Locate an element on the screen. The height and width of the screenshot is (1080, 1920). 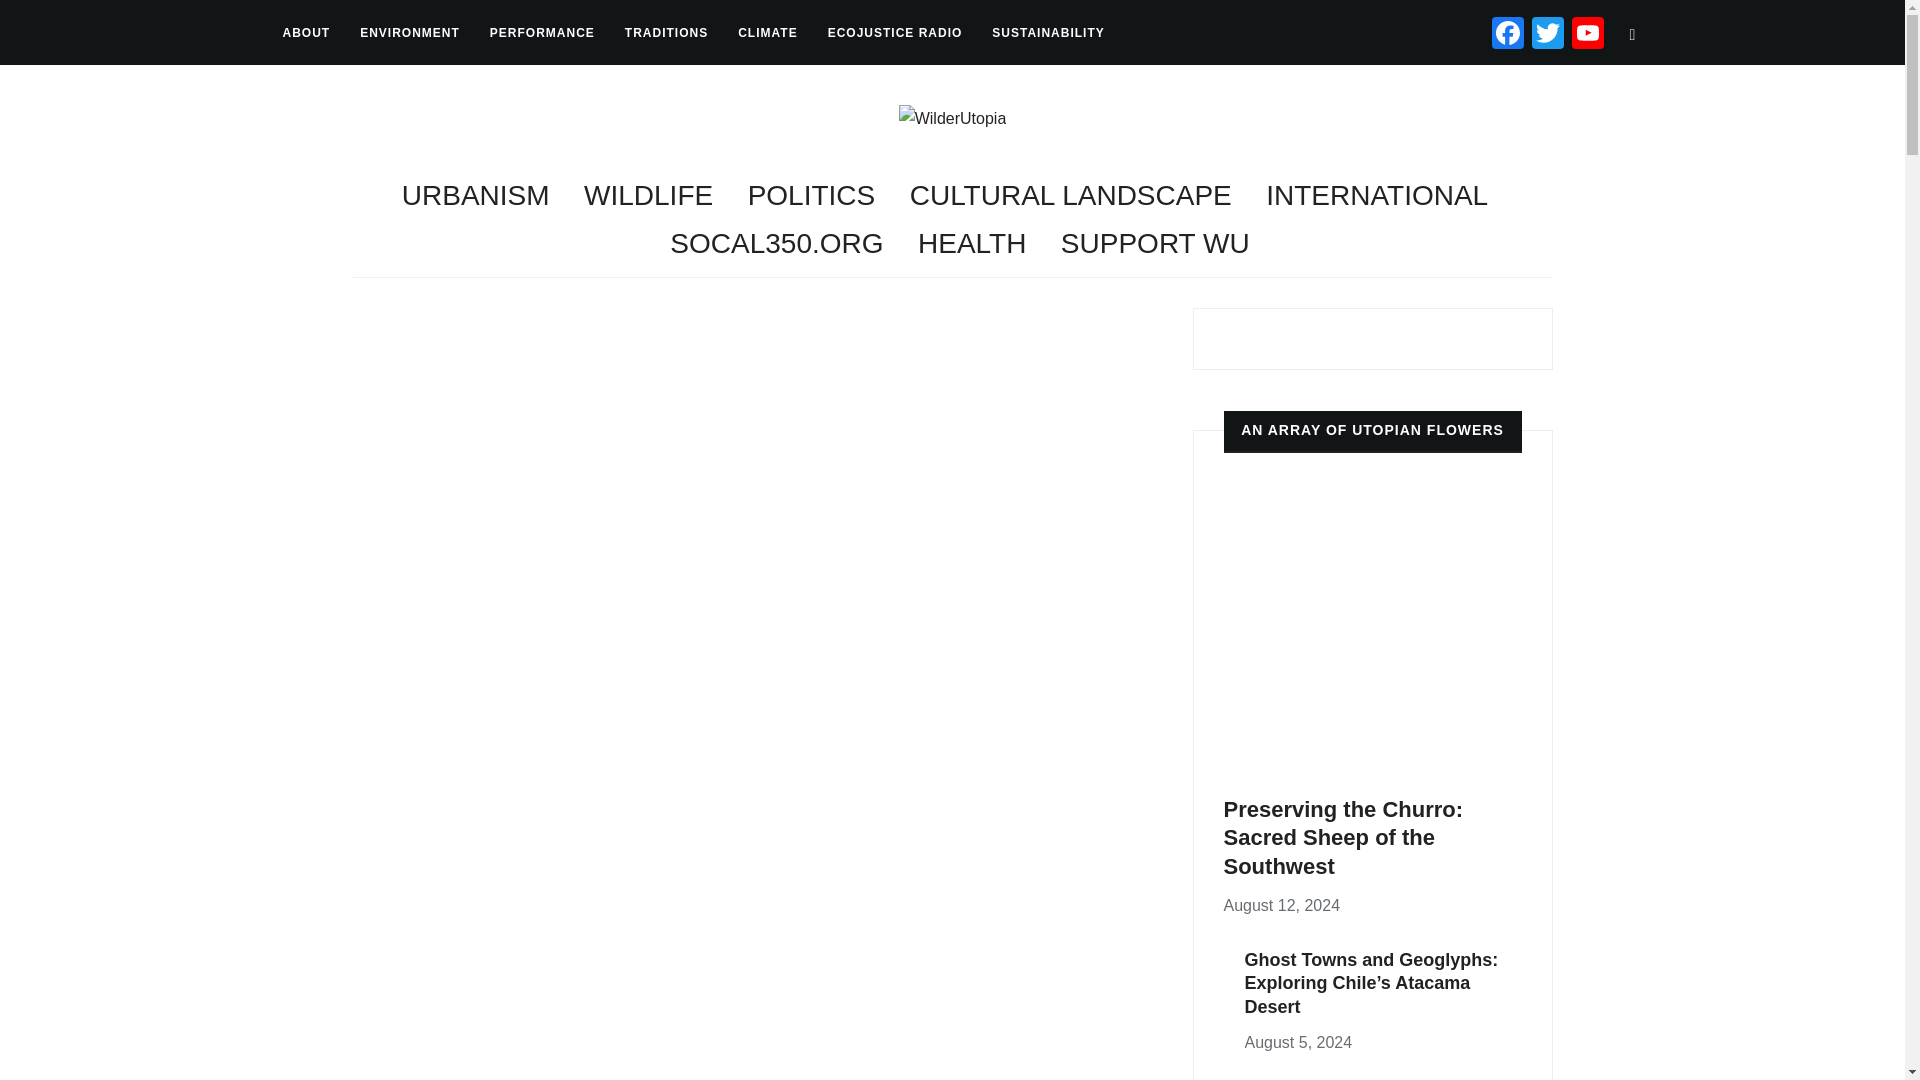
CLIMATE is located at coordinates (766, 32).